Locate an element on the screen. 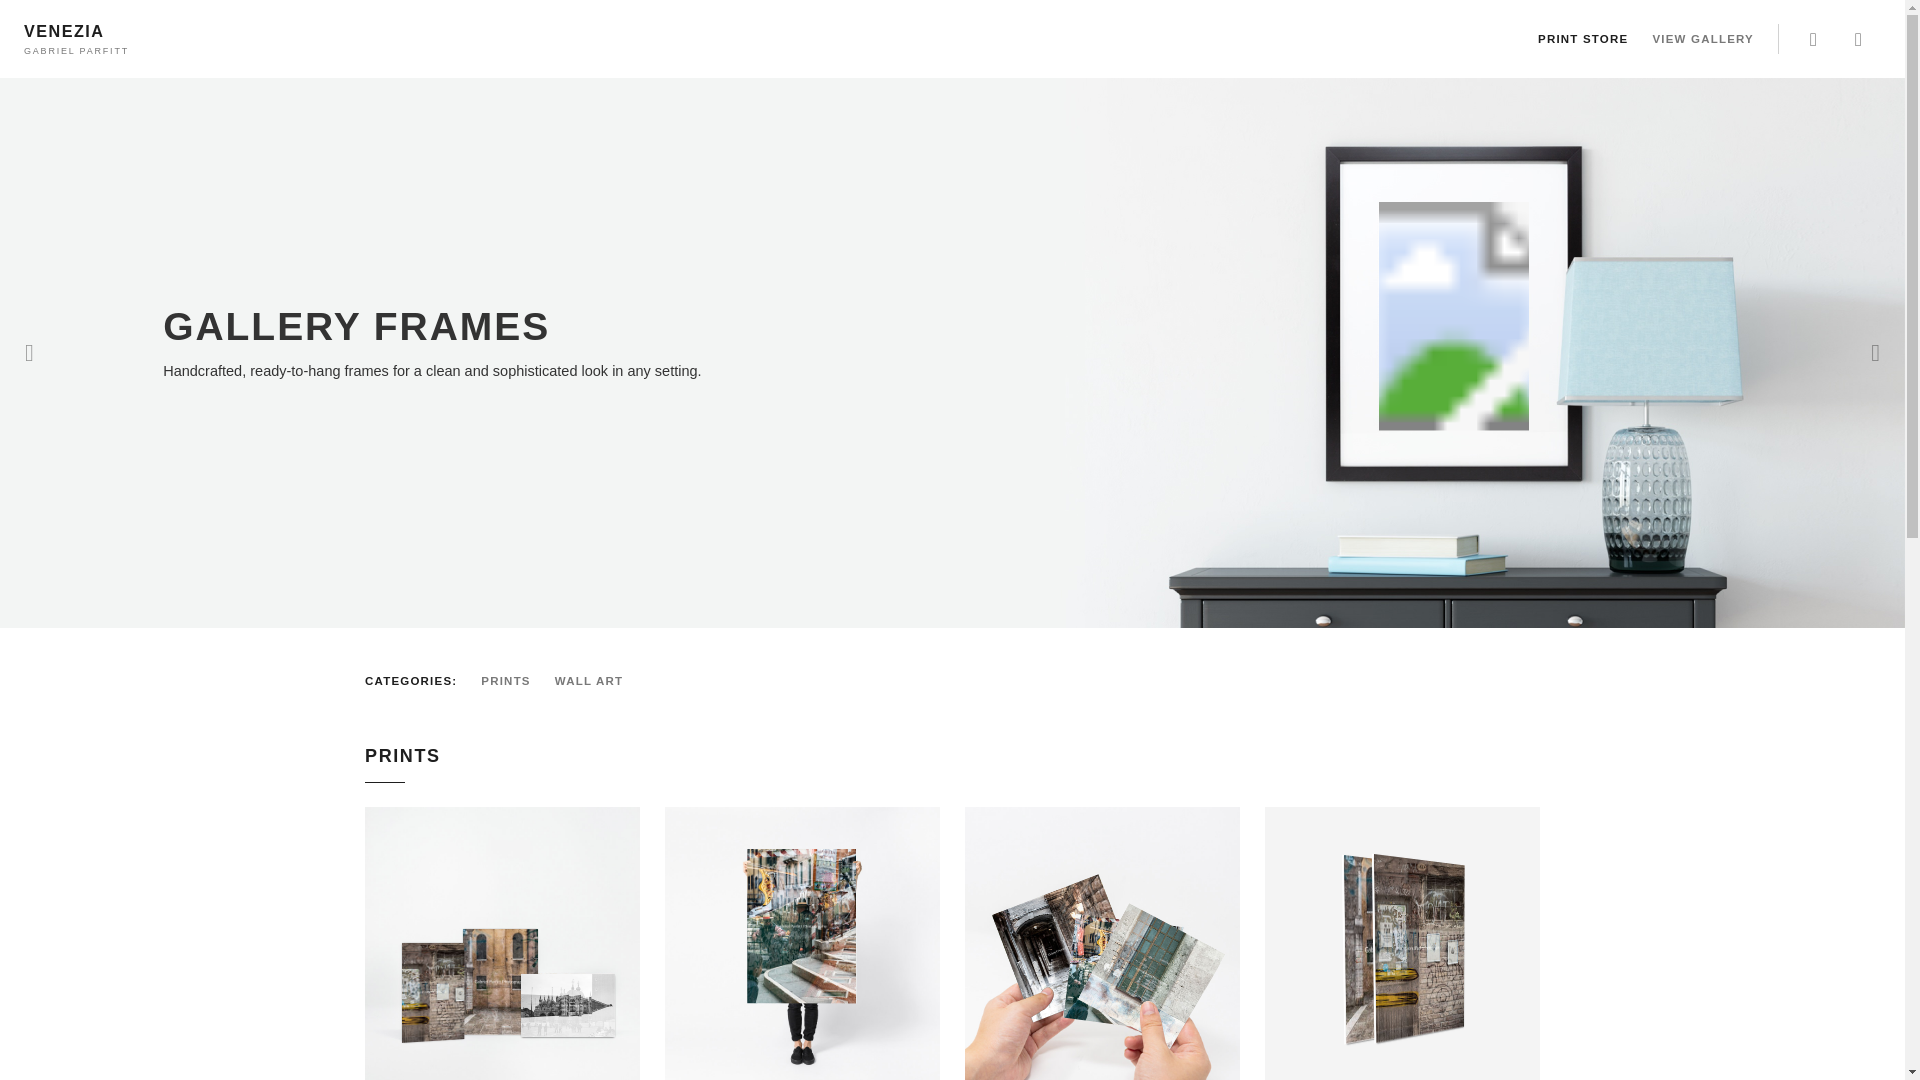  PRINT STORE is located at coordinates (1582, 38).